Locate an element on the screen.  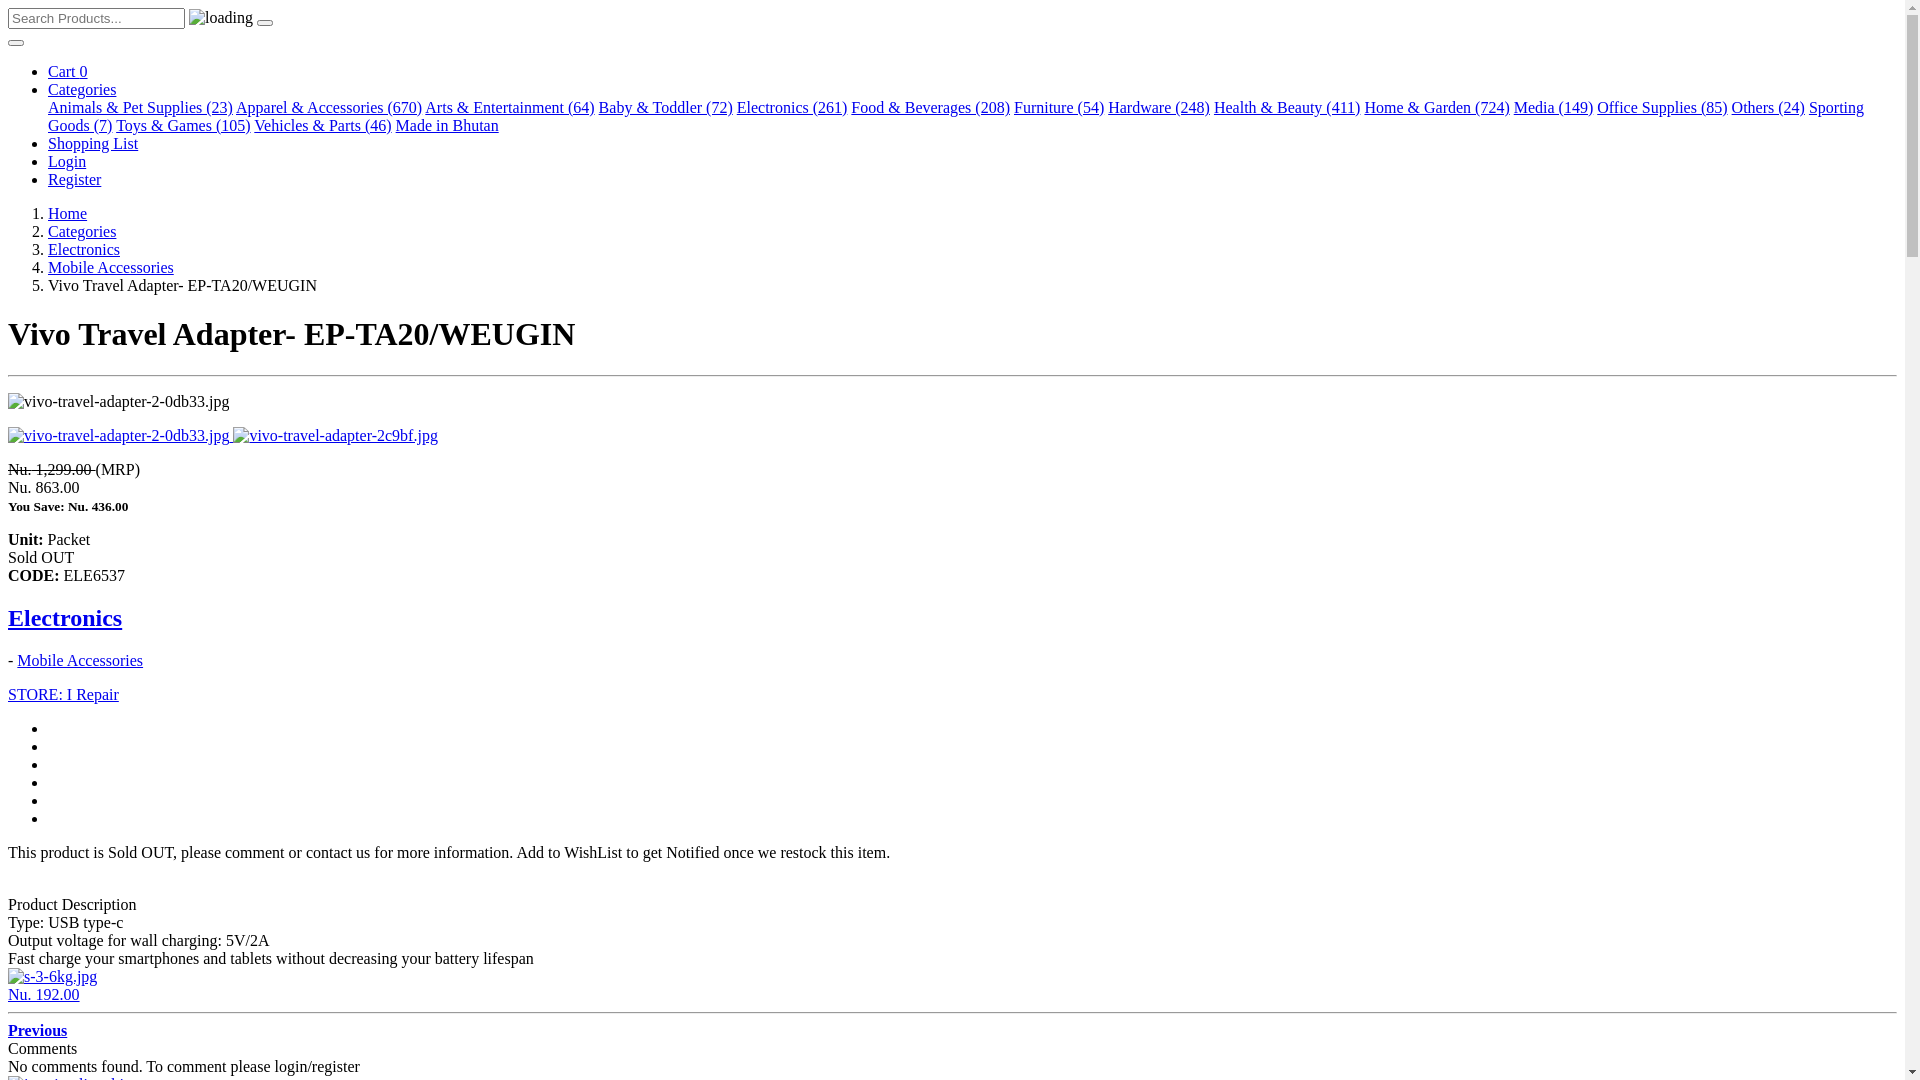
Mobile Accessories is located at coordinates (80, 660).